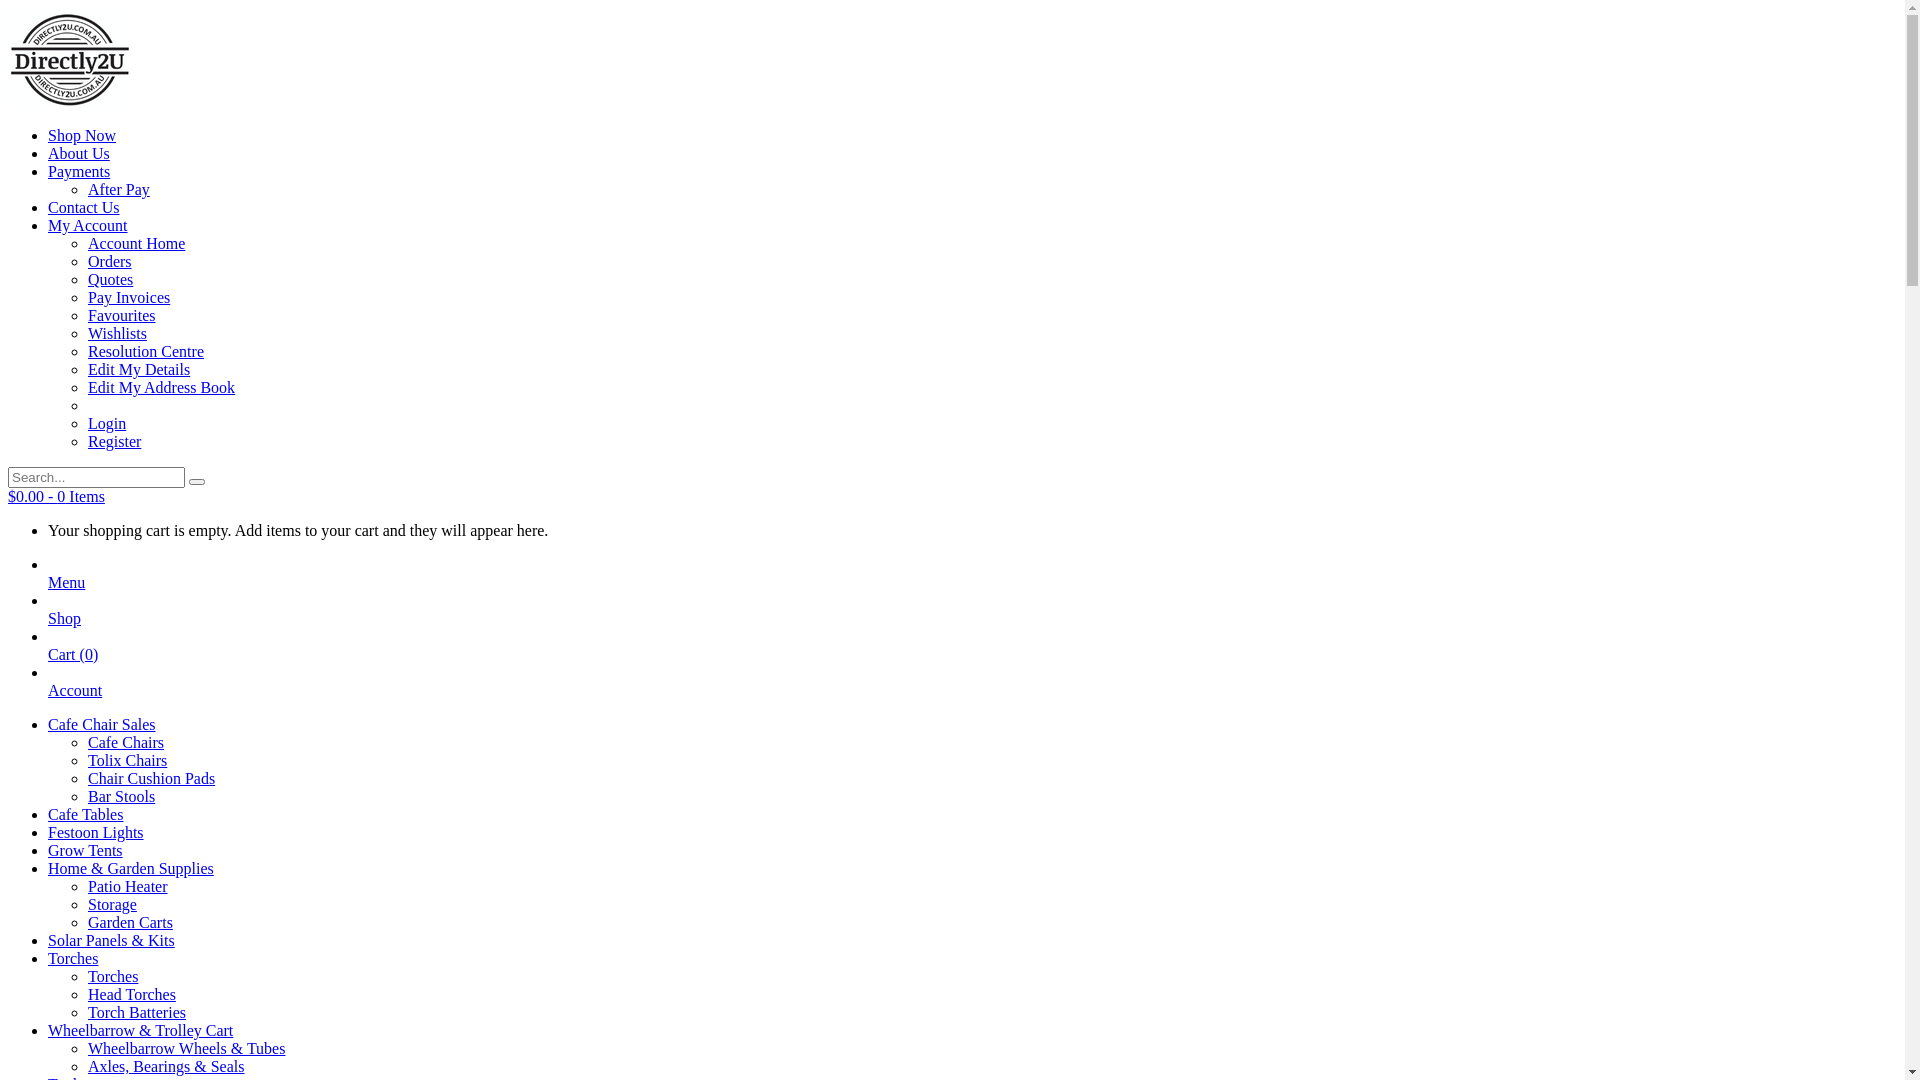 This screenshot has width=1920, height=1080. I want to click on Quotes, so click(110, 280).